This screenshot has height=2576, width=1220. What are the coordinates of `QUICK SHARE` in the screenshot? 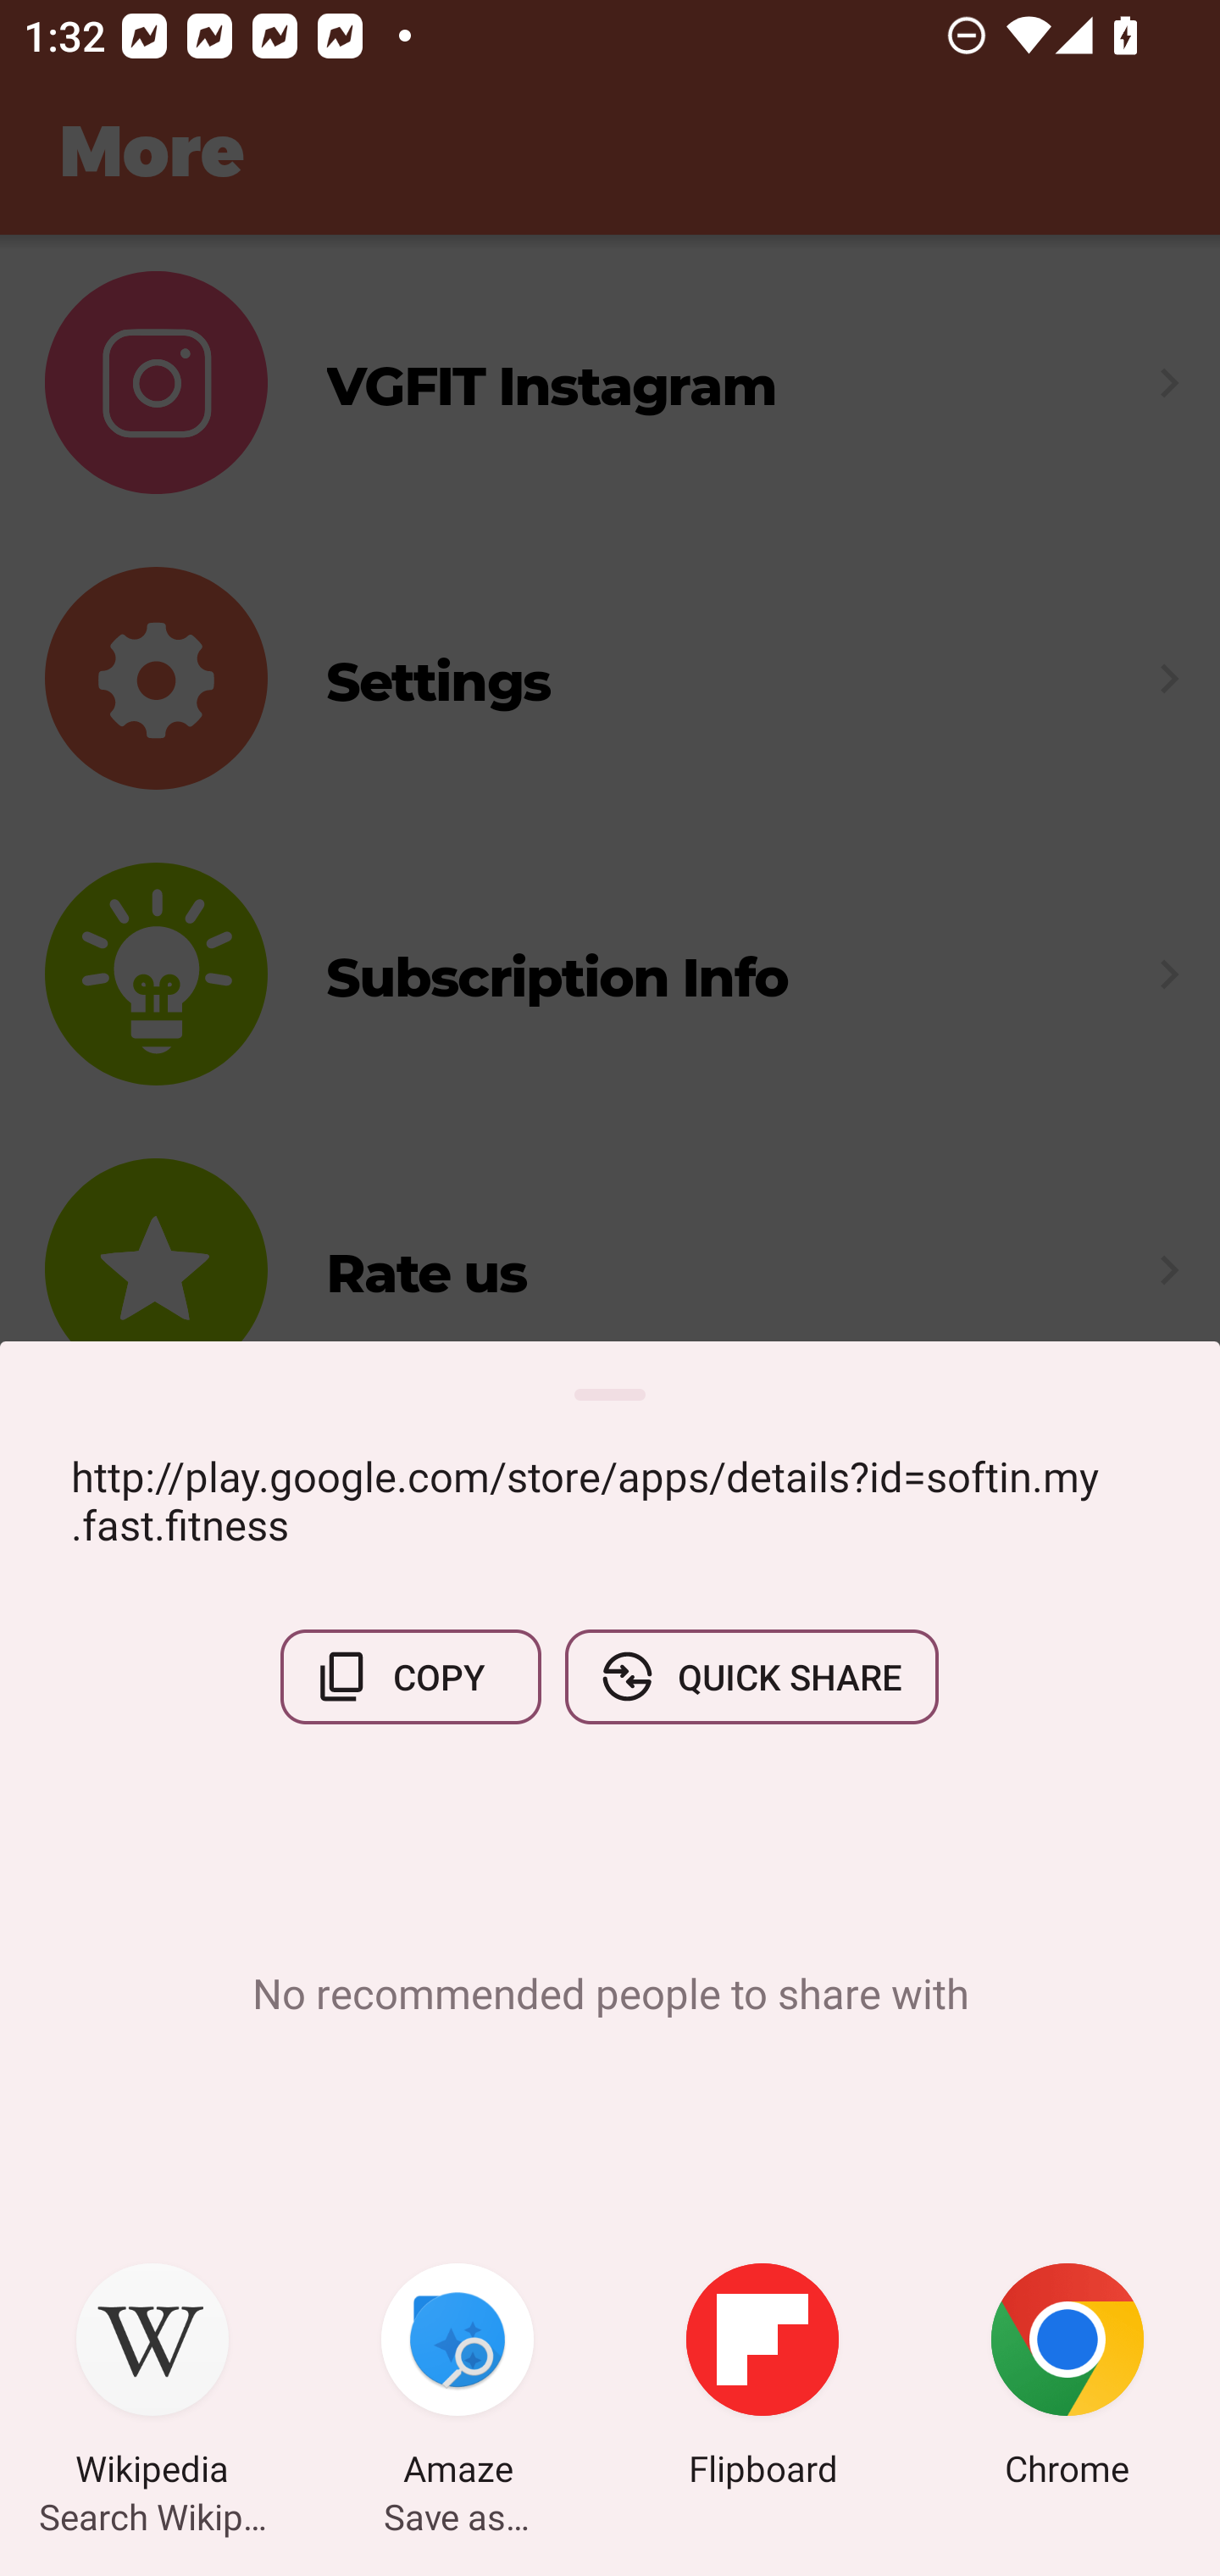 It's located at (751, 1676).